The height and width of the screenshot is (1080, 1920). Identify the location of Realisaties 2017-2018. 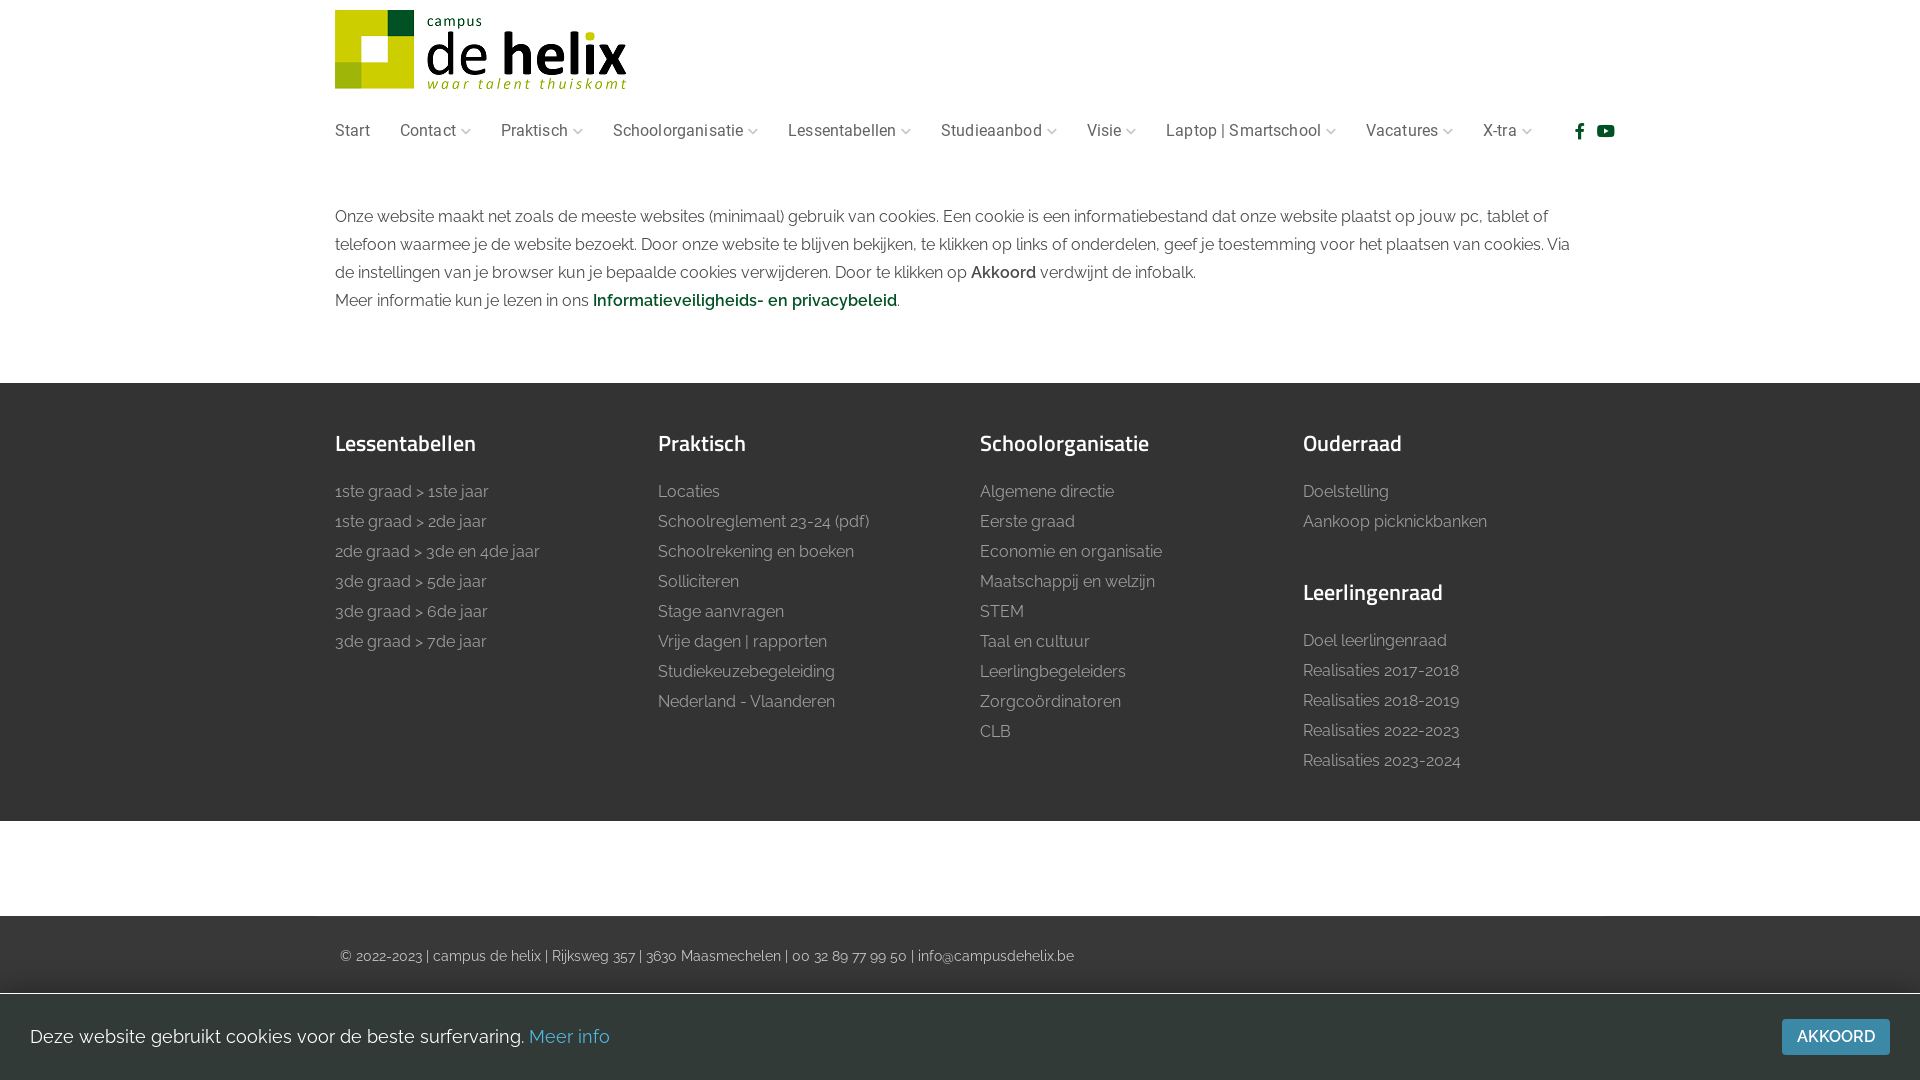
(1444, 671).